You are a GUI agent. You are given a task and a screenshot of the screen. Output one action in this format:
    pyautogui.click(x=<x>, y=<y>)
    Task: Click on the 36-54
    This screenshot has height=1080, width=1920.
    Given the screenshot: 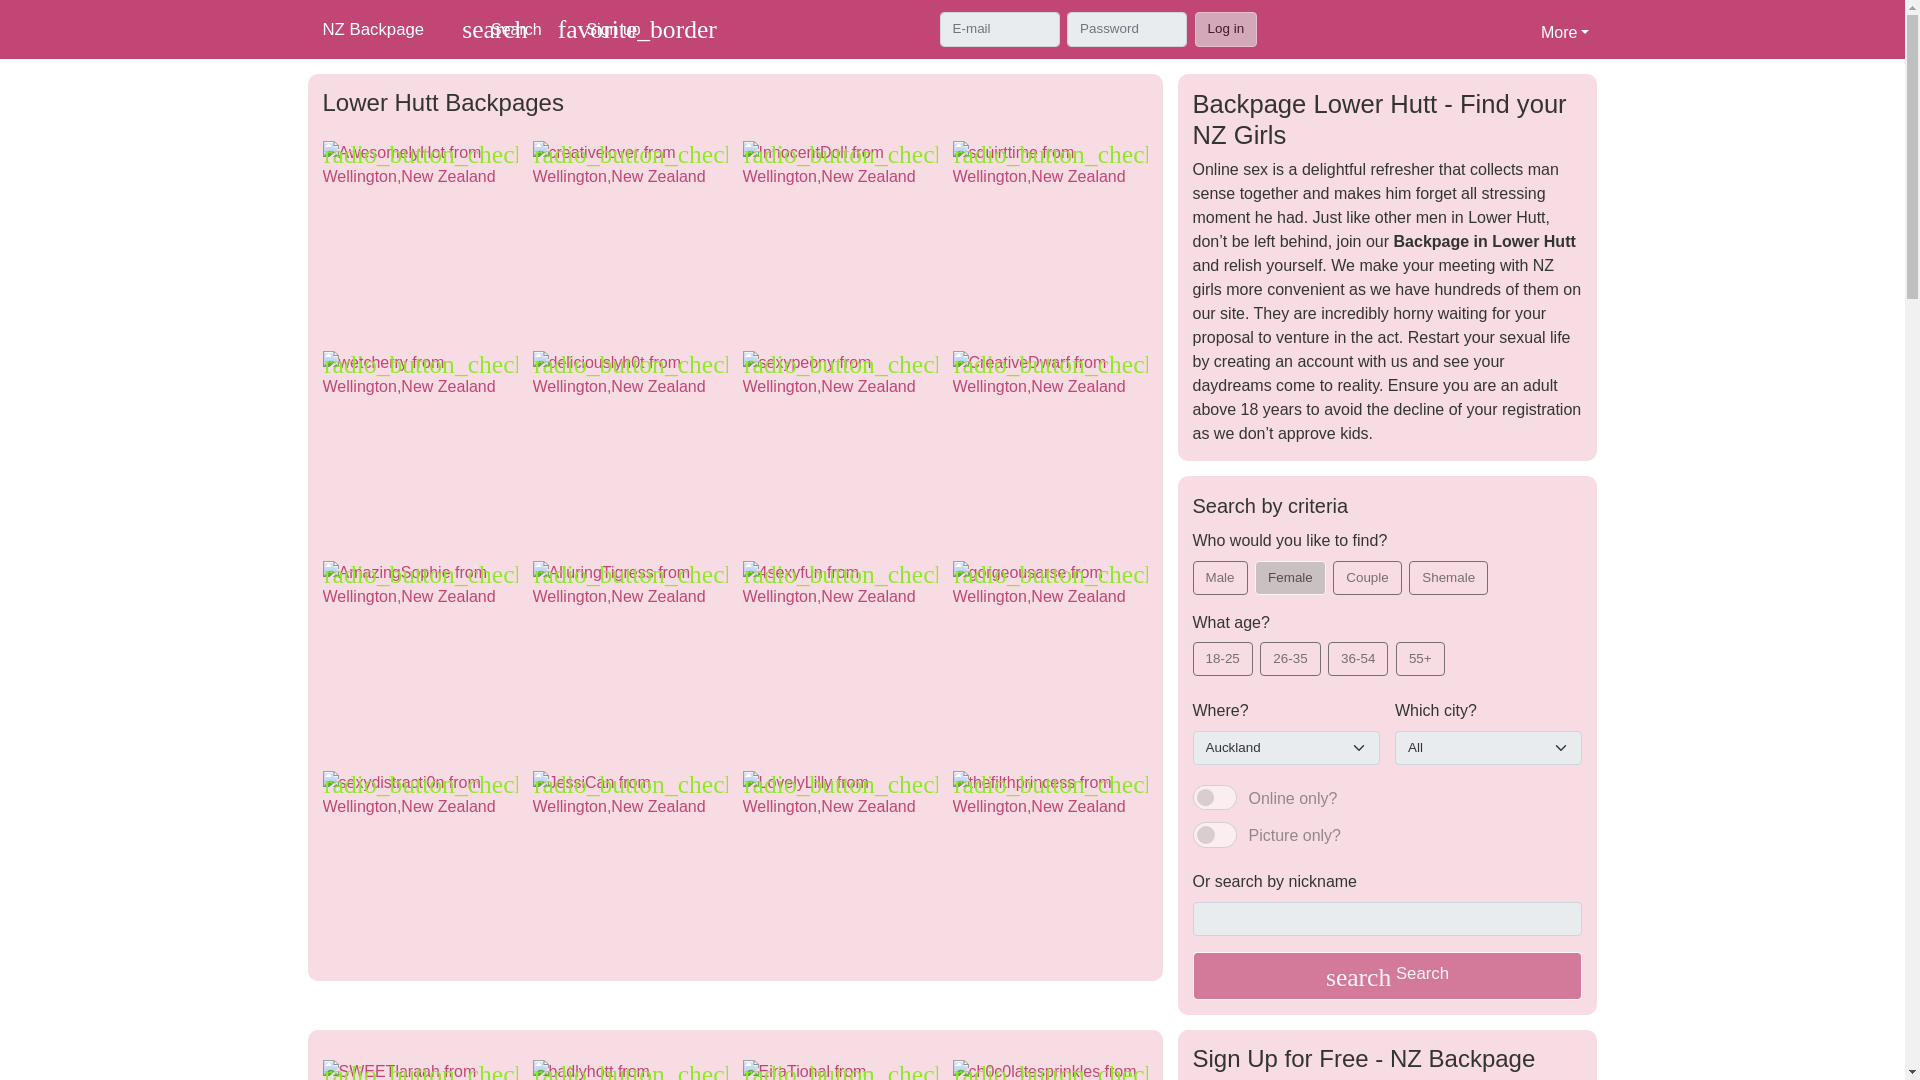 What is the action you would take?
    pyautogui.click(x=1334, y=648)
    